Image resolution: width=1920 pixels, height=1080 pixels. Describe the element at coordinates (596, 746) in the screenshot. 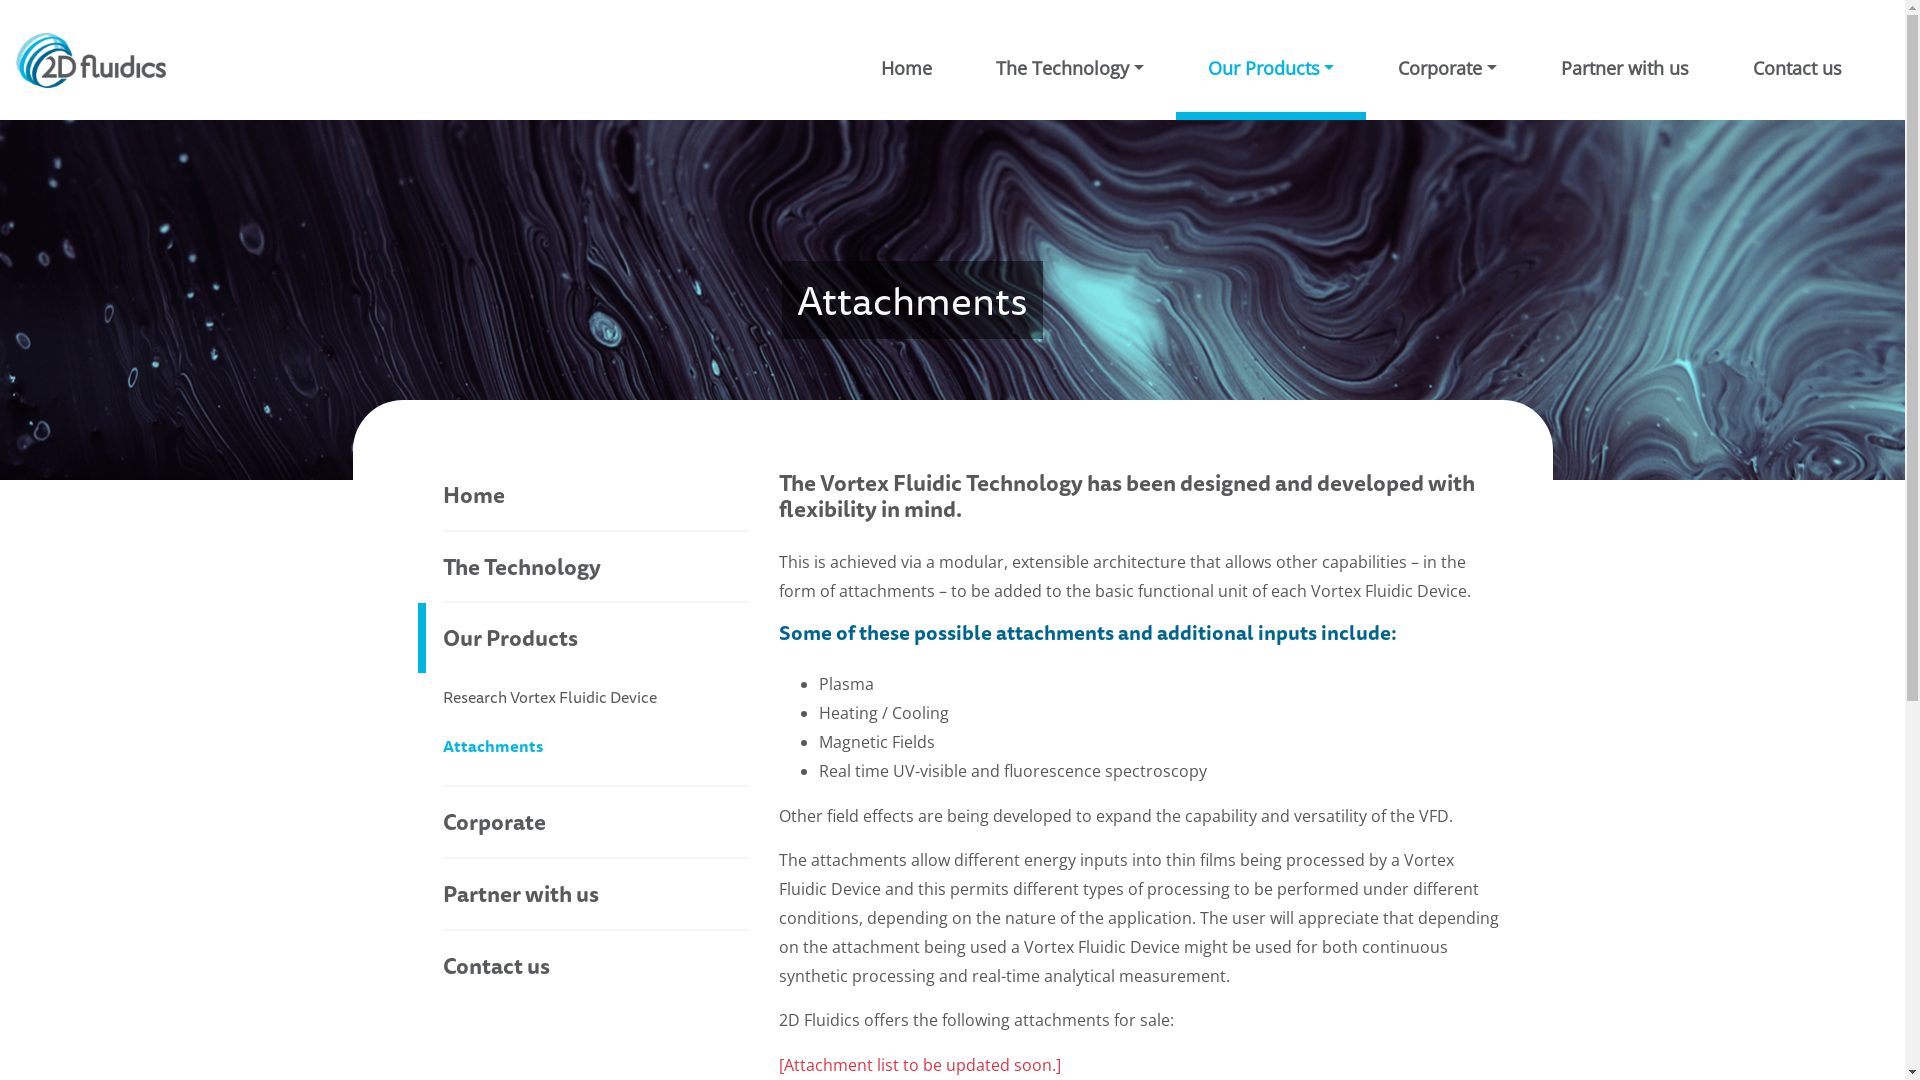

I see `Attachments` at that location.